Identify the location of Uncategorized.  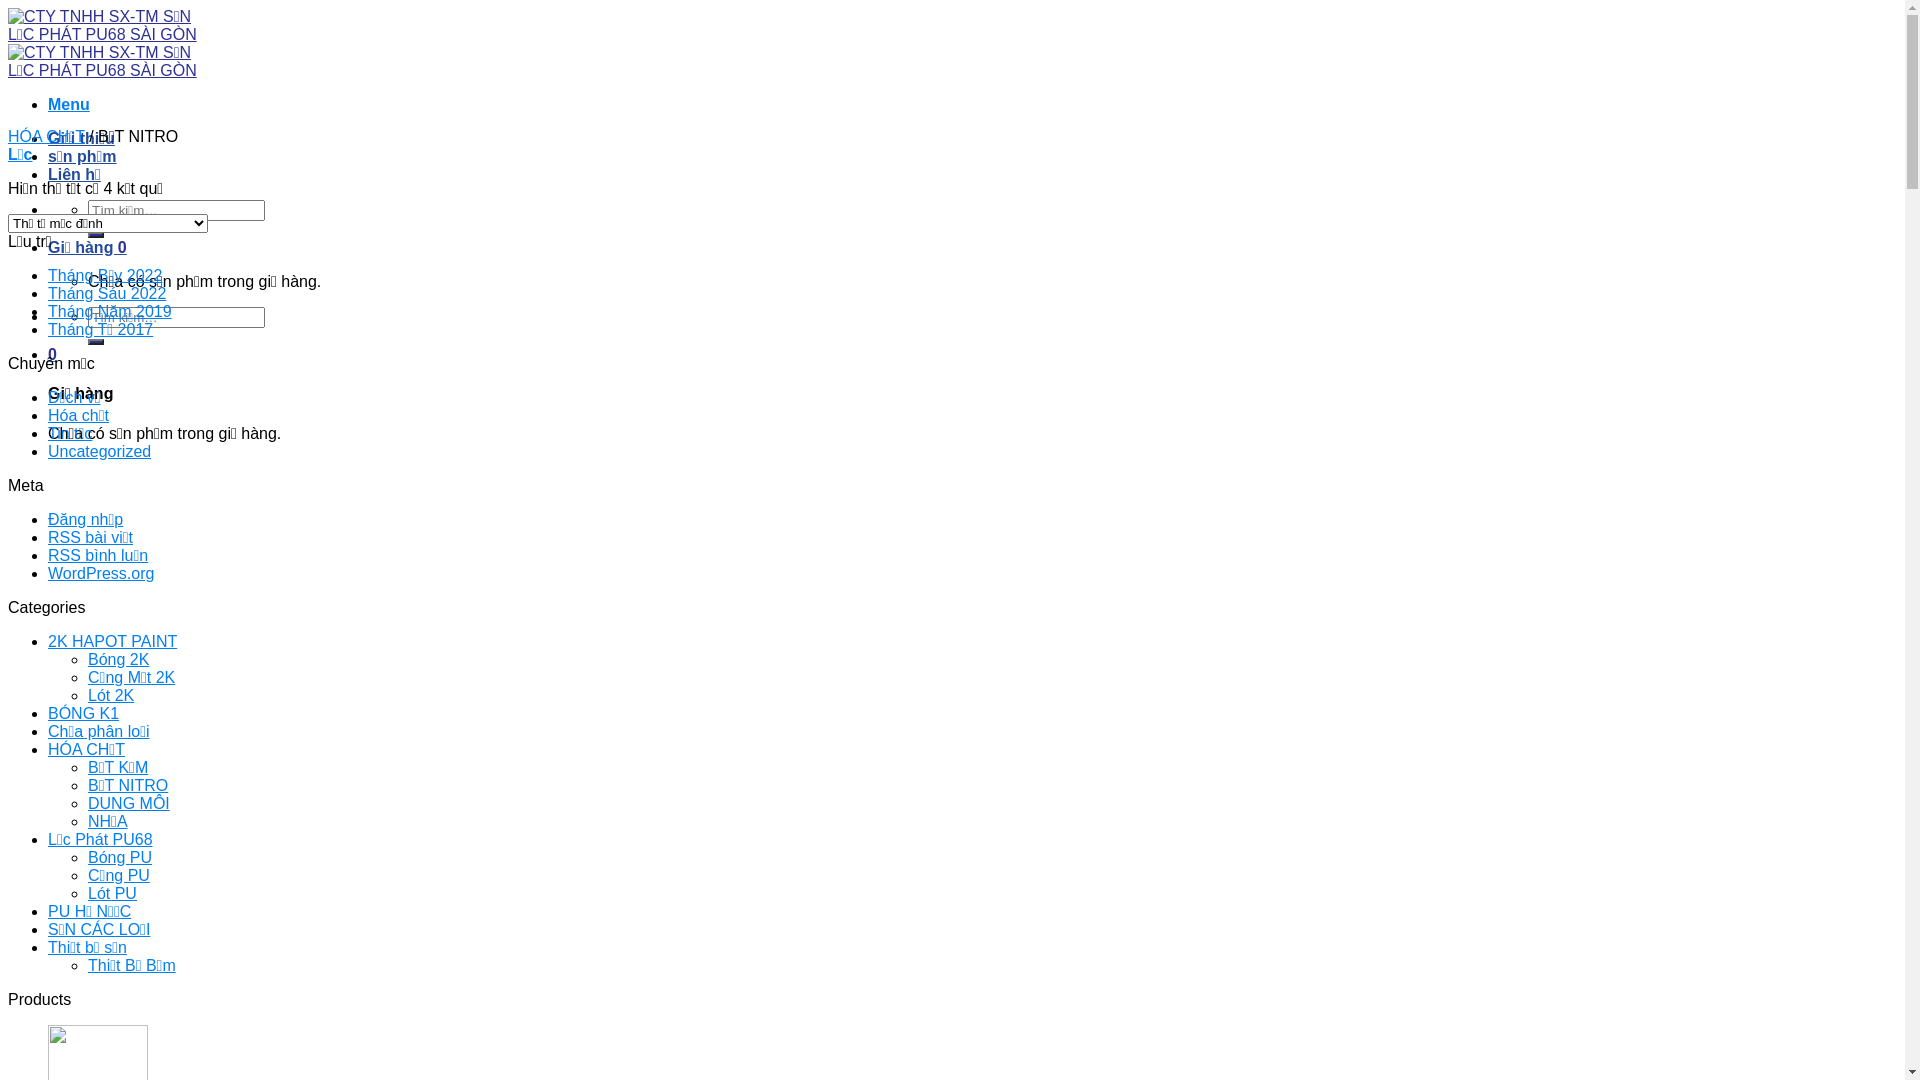
(100, 452).